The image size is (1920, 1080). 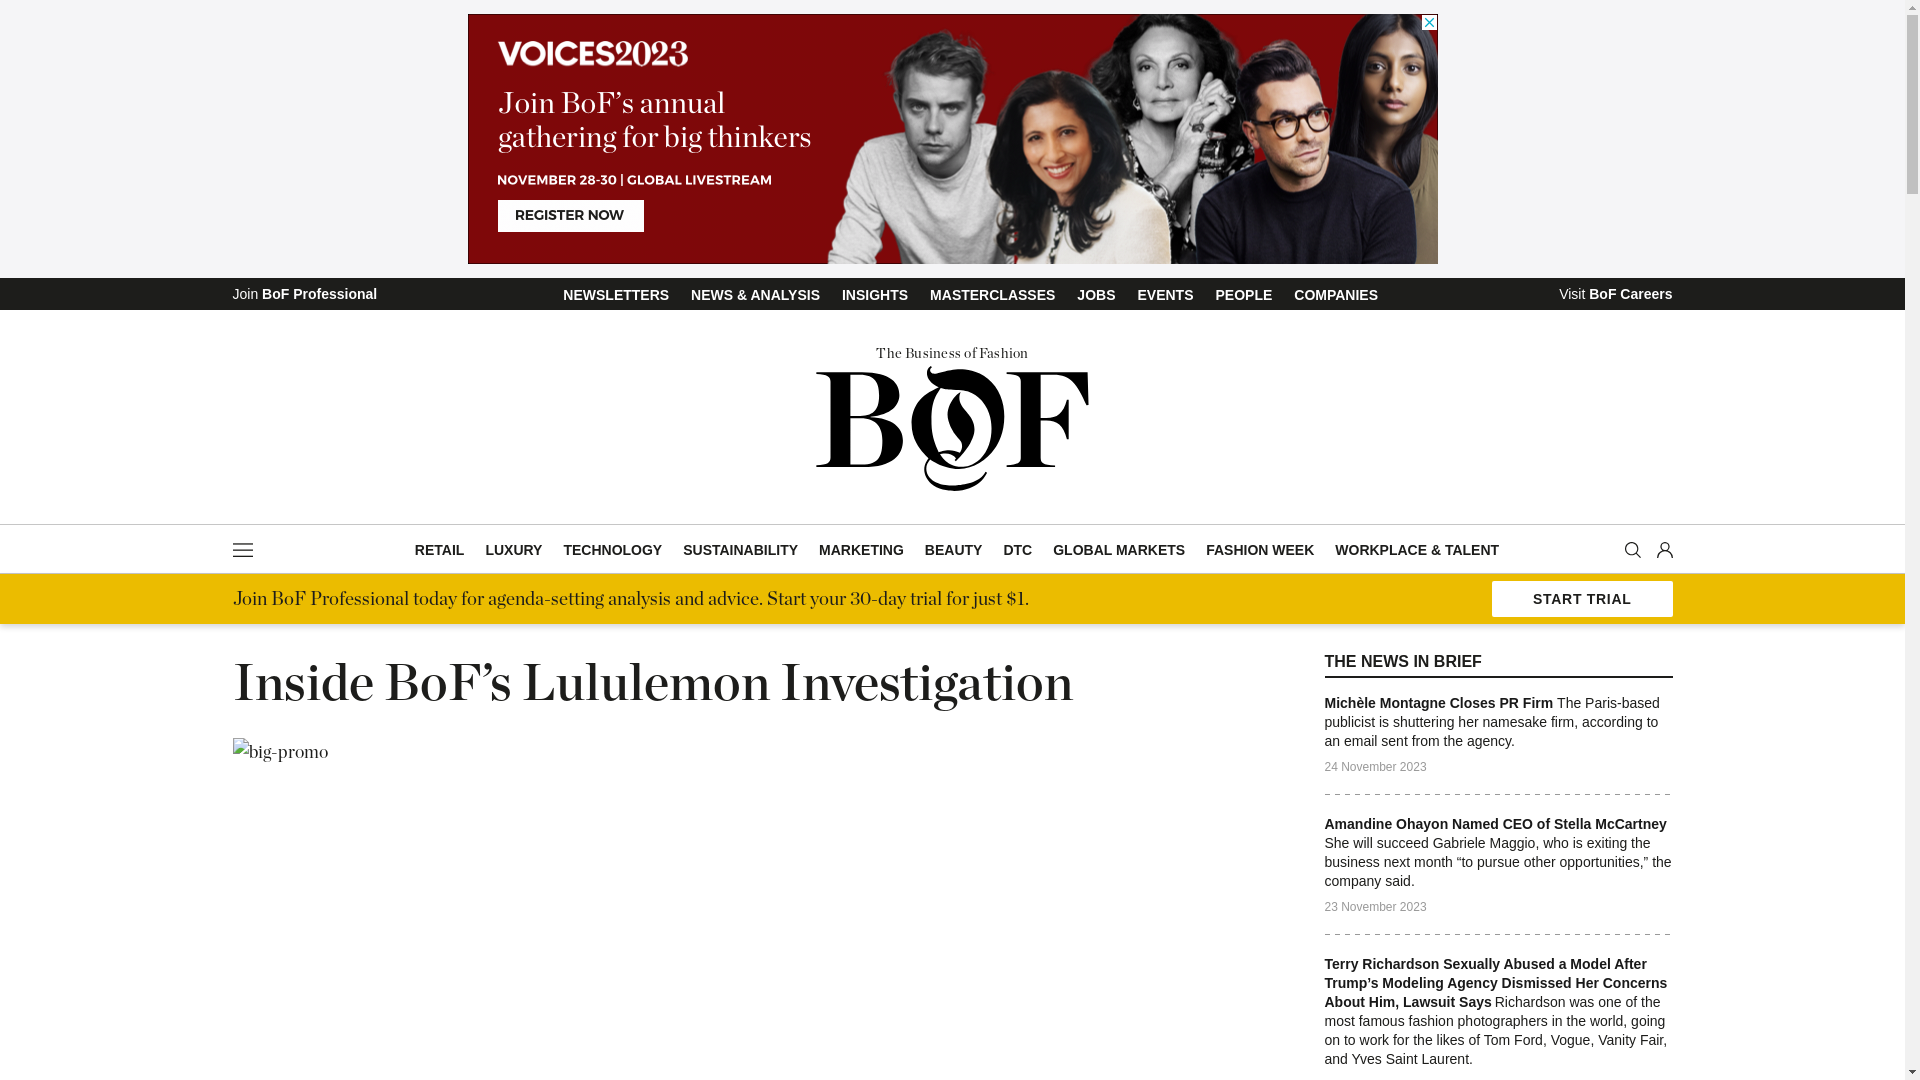 What do you see at coordinates (740, 550) in the screenshot?
I see `SUSTAINABILITY` at bounding box center [740, 550].